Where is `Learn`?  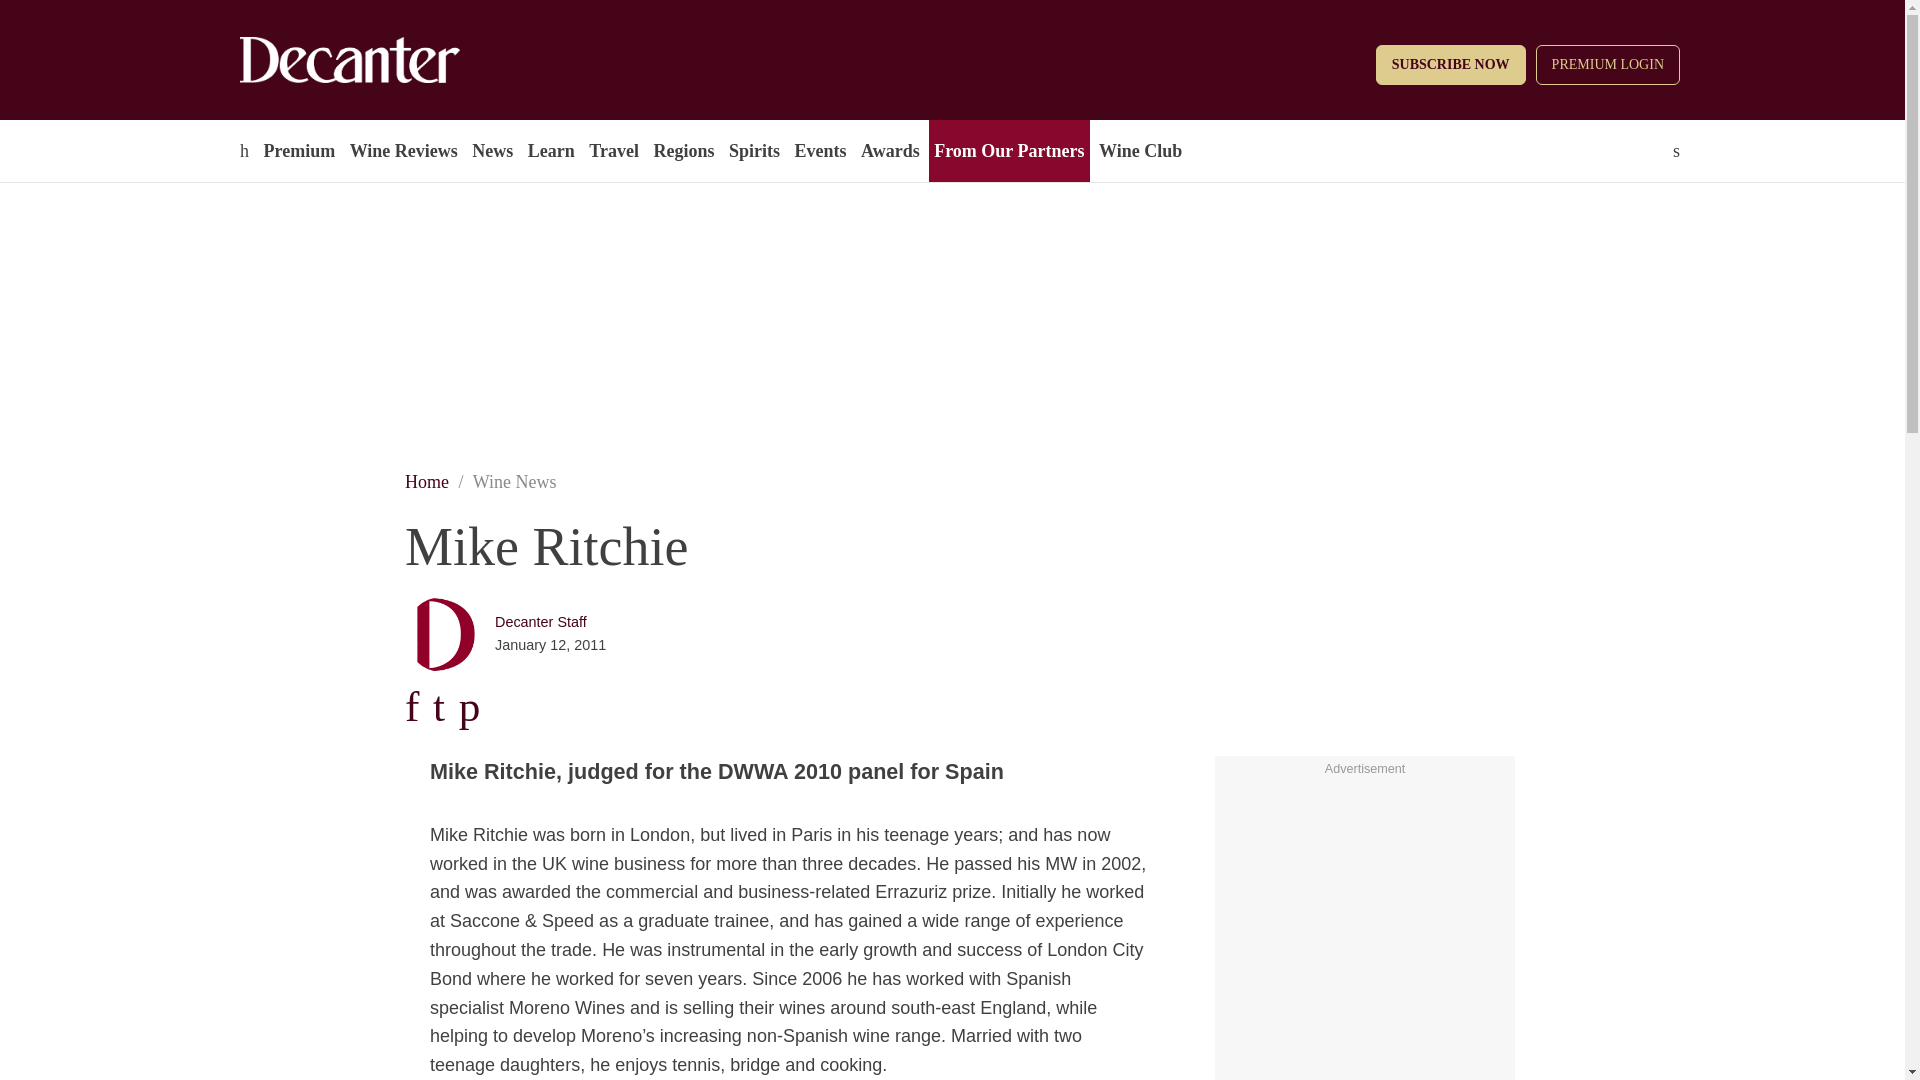 Learn is located at coordinates (550, 150).